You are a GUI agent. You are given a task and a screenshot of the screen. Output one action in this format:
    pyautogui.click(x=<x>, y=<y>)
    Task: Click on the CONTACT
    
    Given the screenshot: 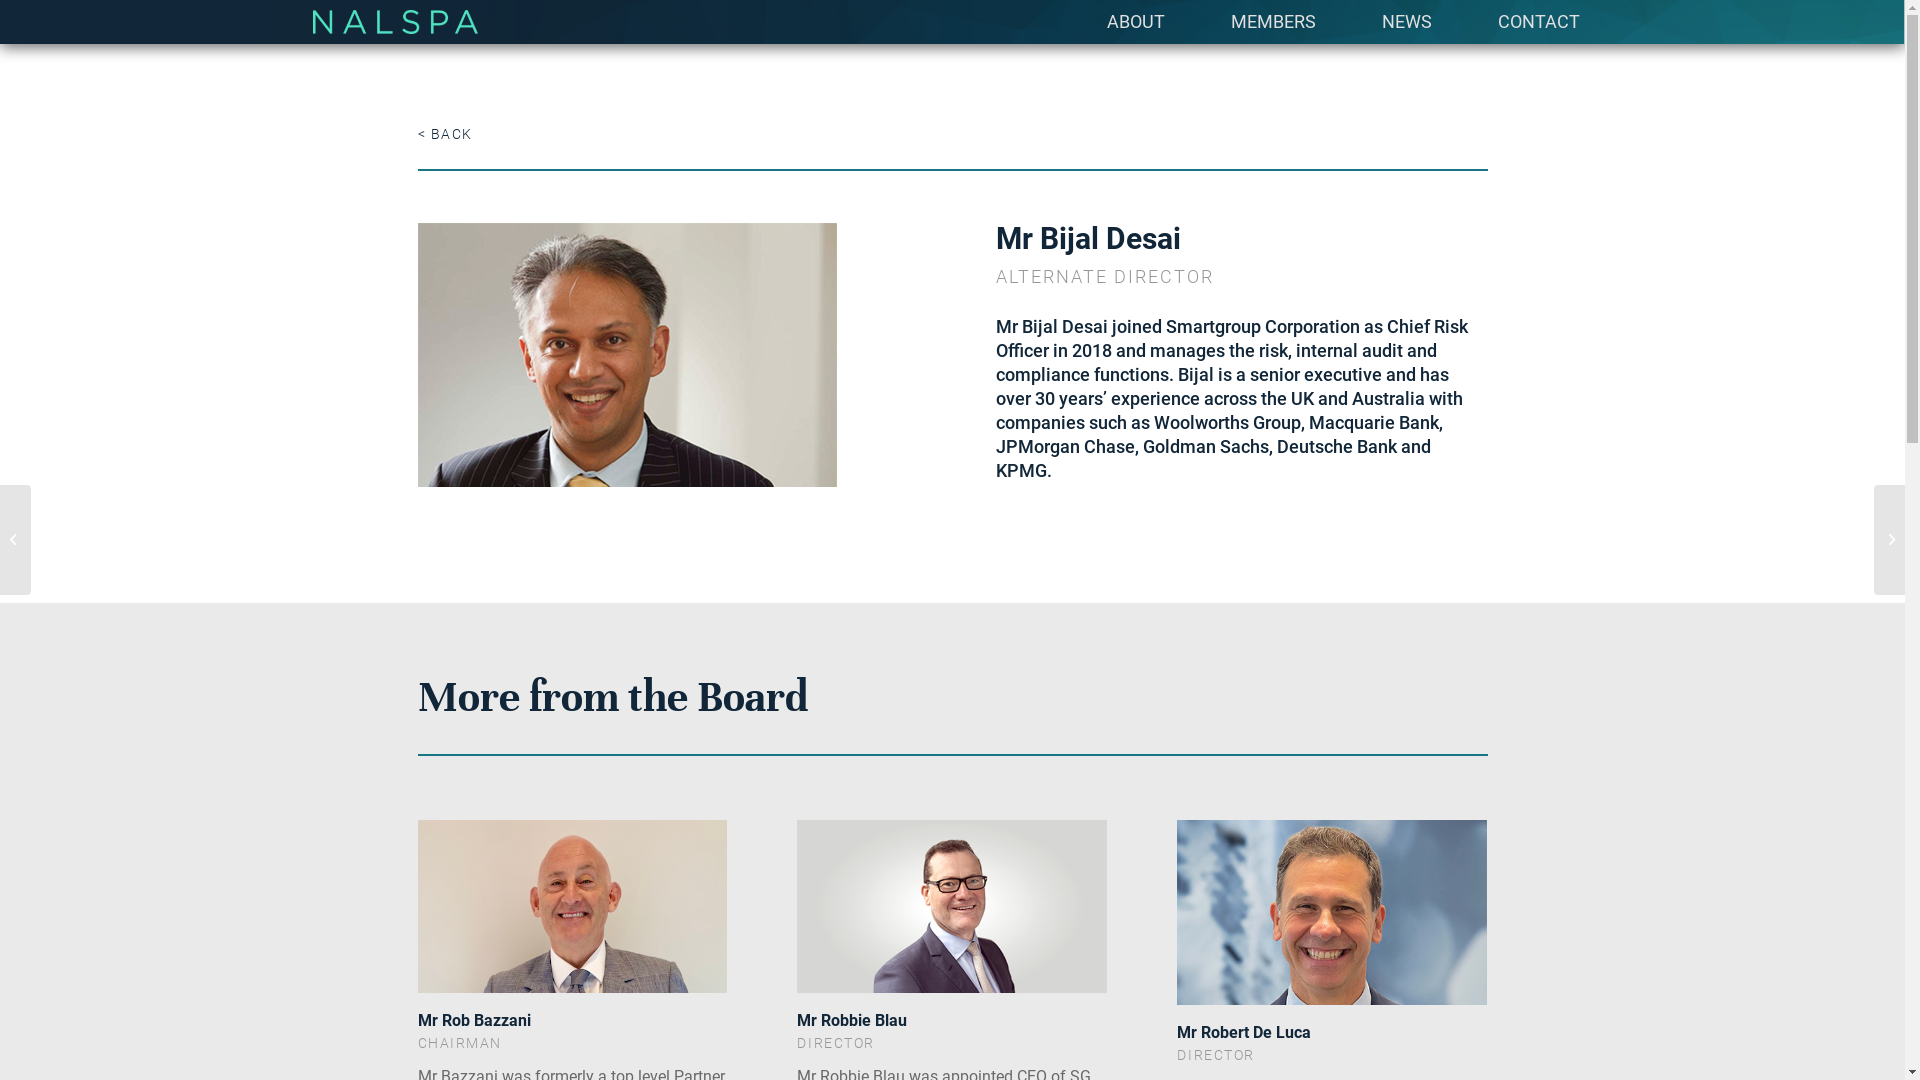 What is the action you would take?
    pyautogui.click(x=1538, y=22)
    